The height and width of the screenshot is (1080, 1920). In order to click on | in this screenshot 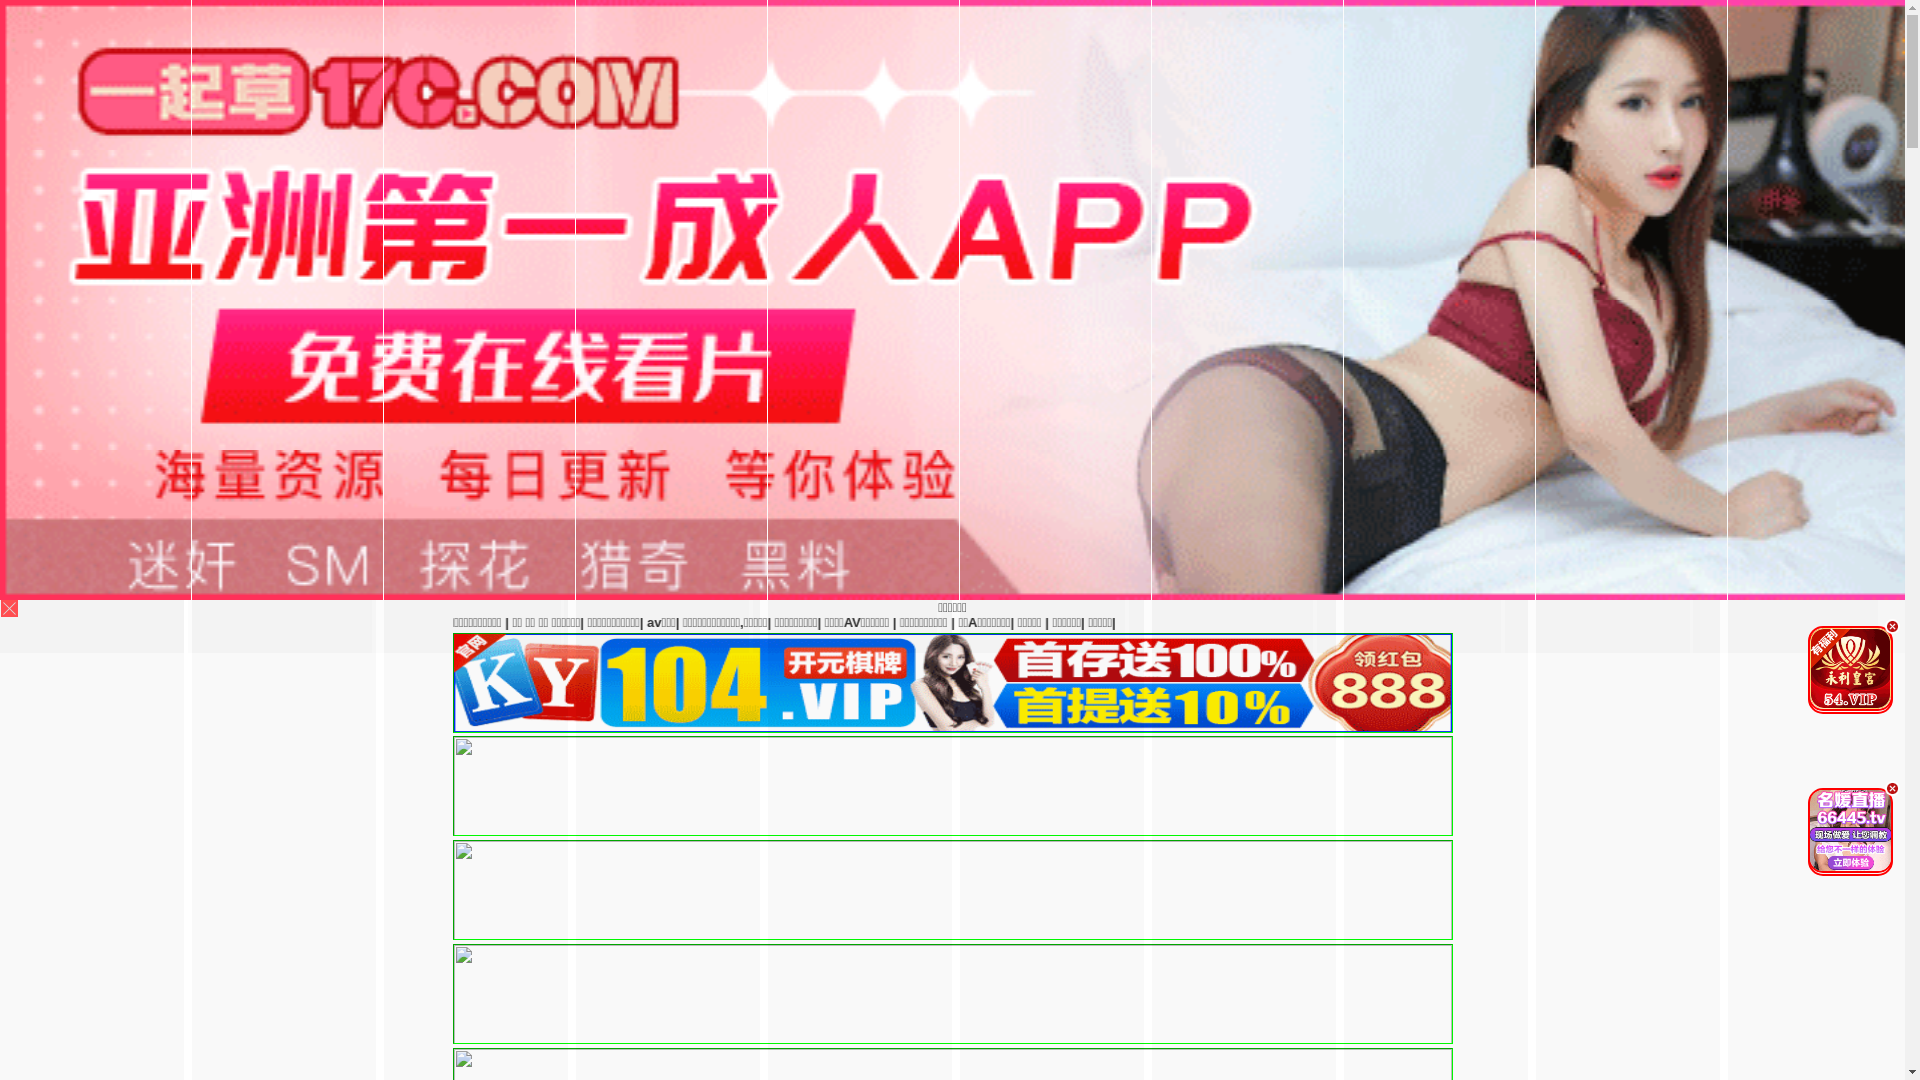, I will do `click(850, 622)`.